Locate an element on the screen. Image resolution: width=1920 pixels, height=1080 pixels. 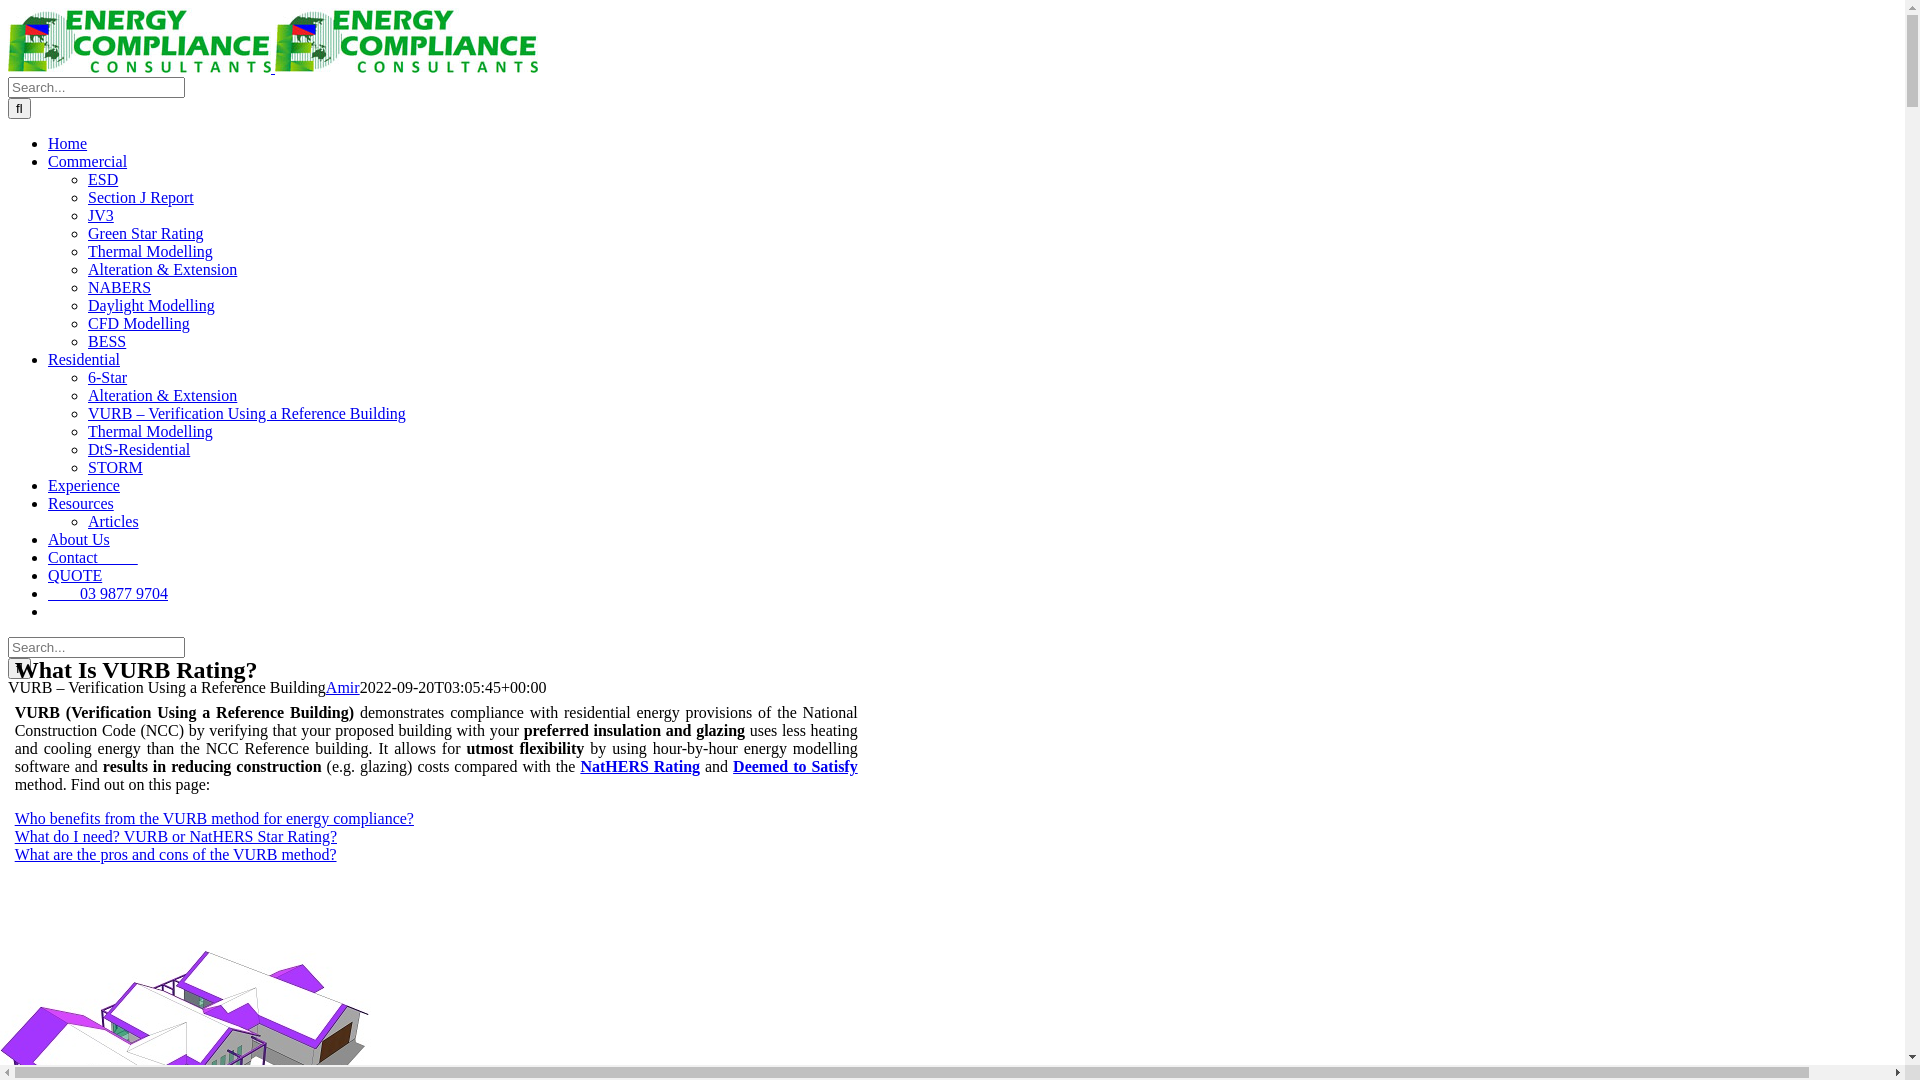
About Us is located at coordinates (79, 540).